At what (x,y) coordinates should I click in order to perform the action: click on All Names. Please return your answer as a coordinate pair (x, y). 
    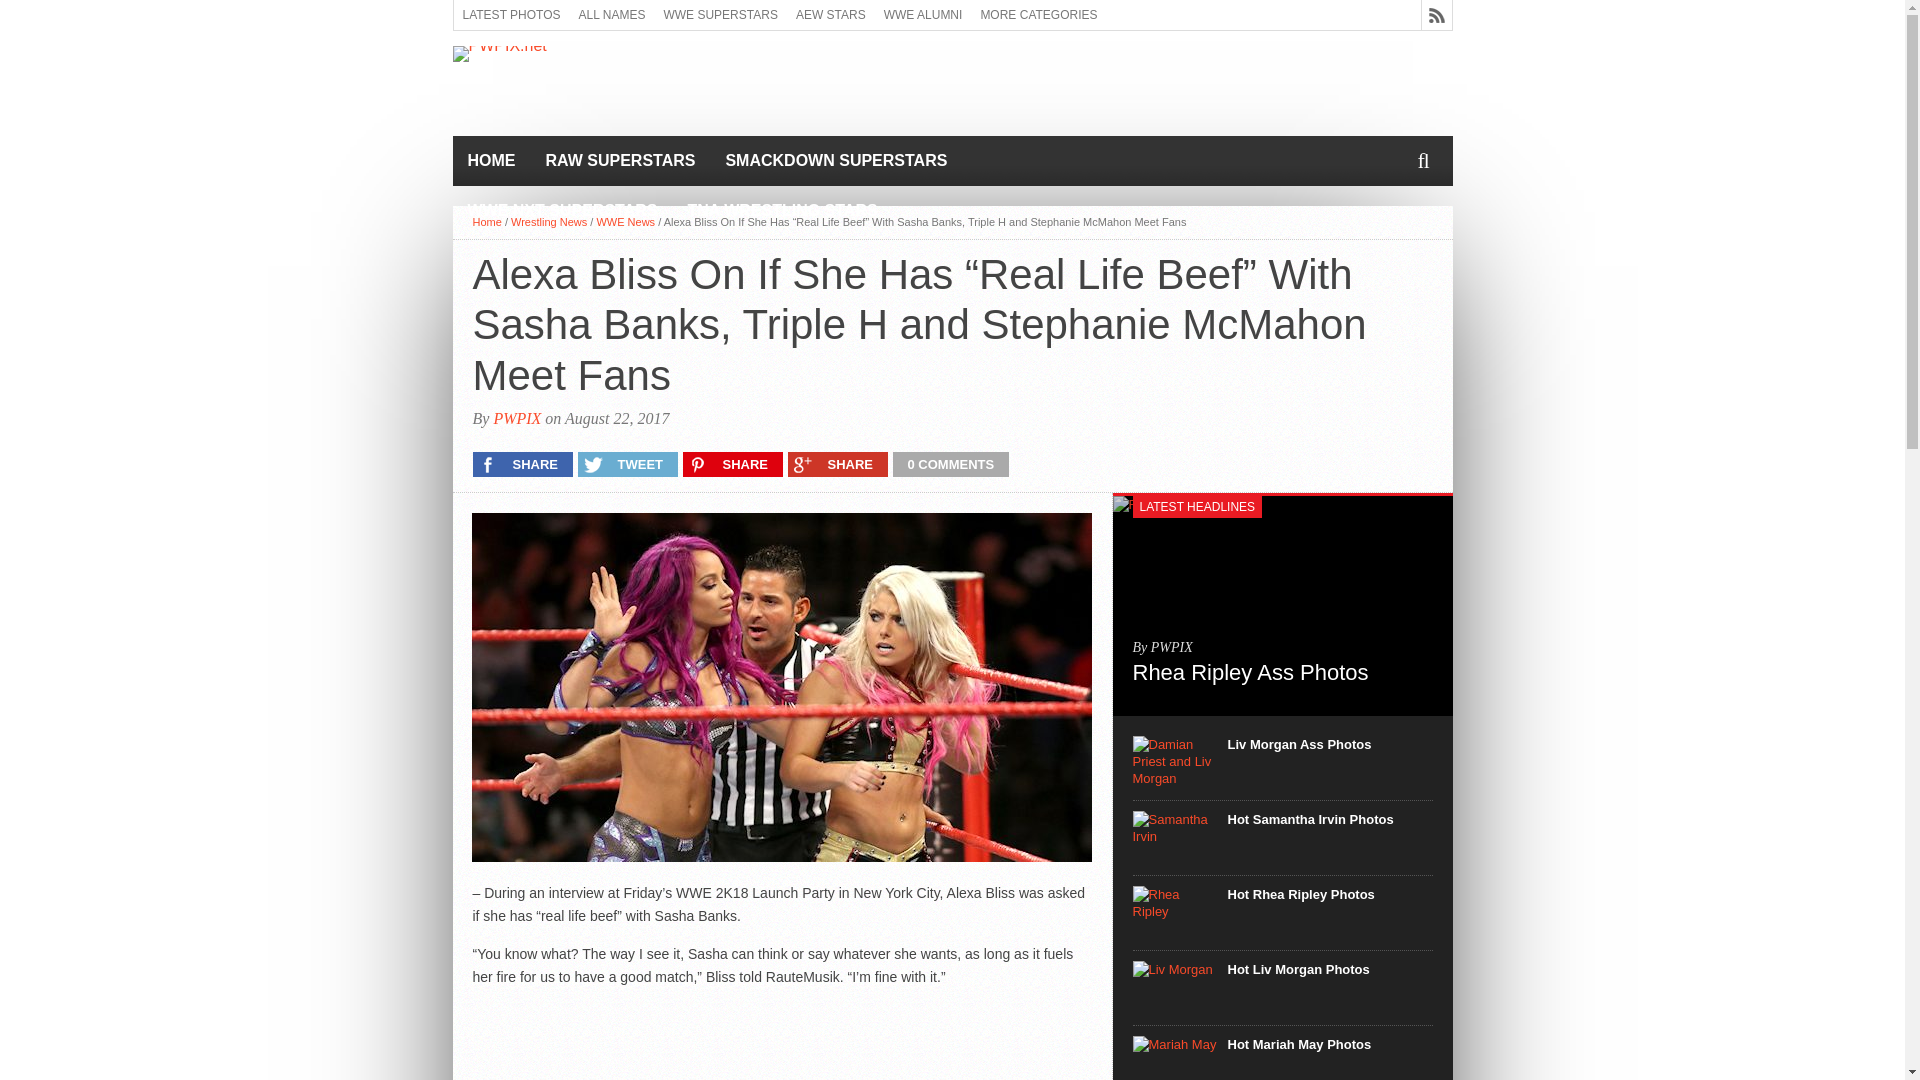
    Looking at the image, I should click on (612, 15).